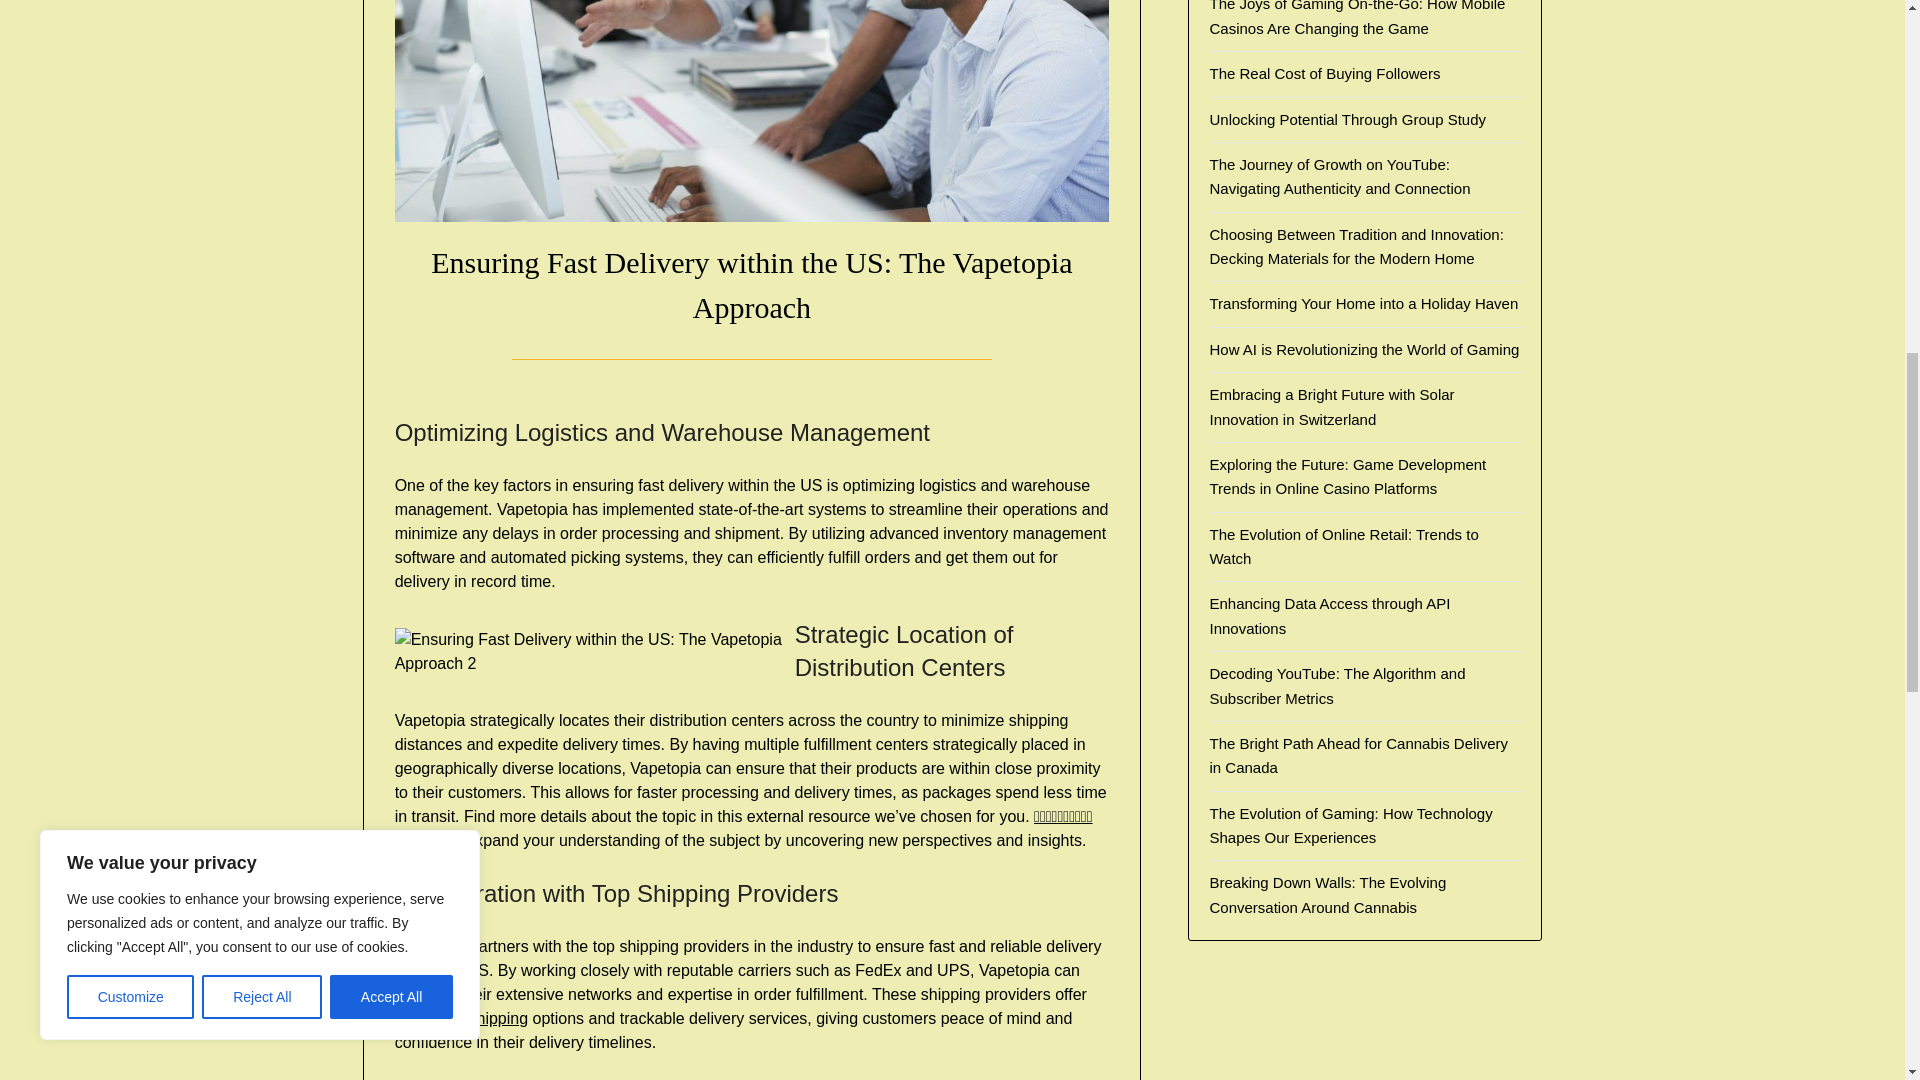 The image size is (1920, 1080). What do you see at coordinates (1324, 73) in the screenshot?
I see `The Real Cost of Buying Followers` at bounding box center [1324, 73].